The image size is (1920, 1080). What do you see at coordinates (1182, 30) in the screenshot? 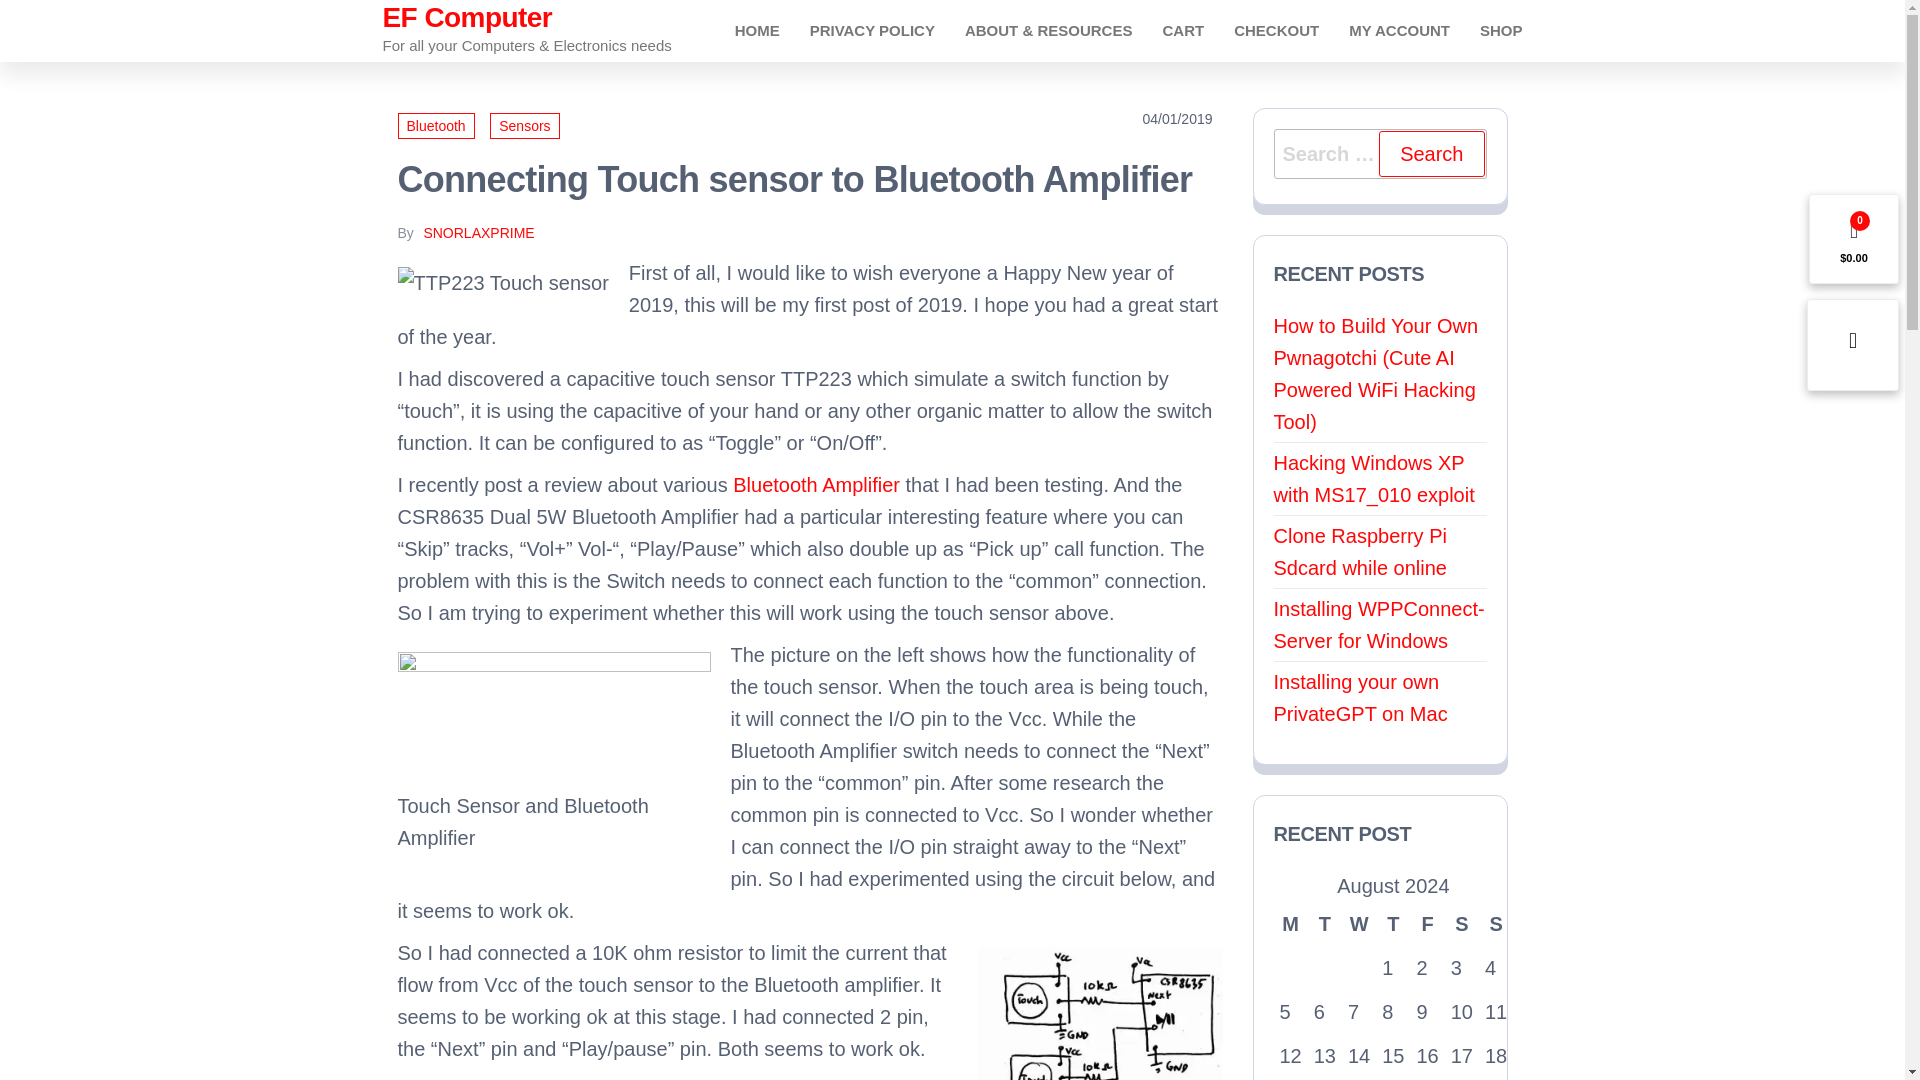
I see `Cart` at bounding box center [1182, 30].